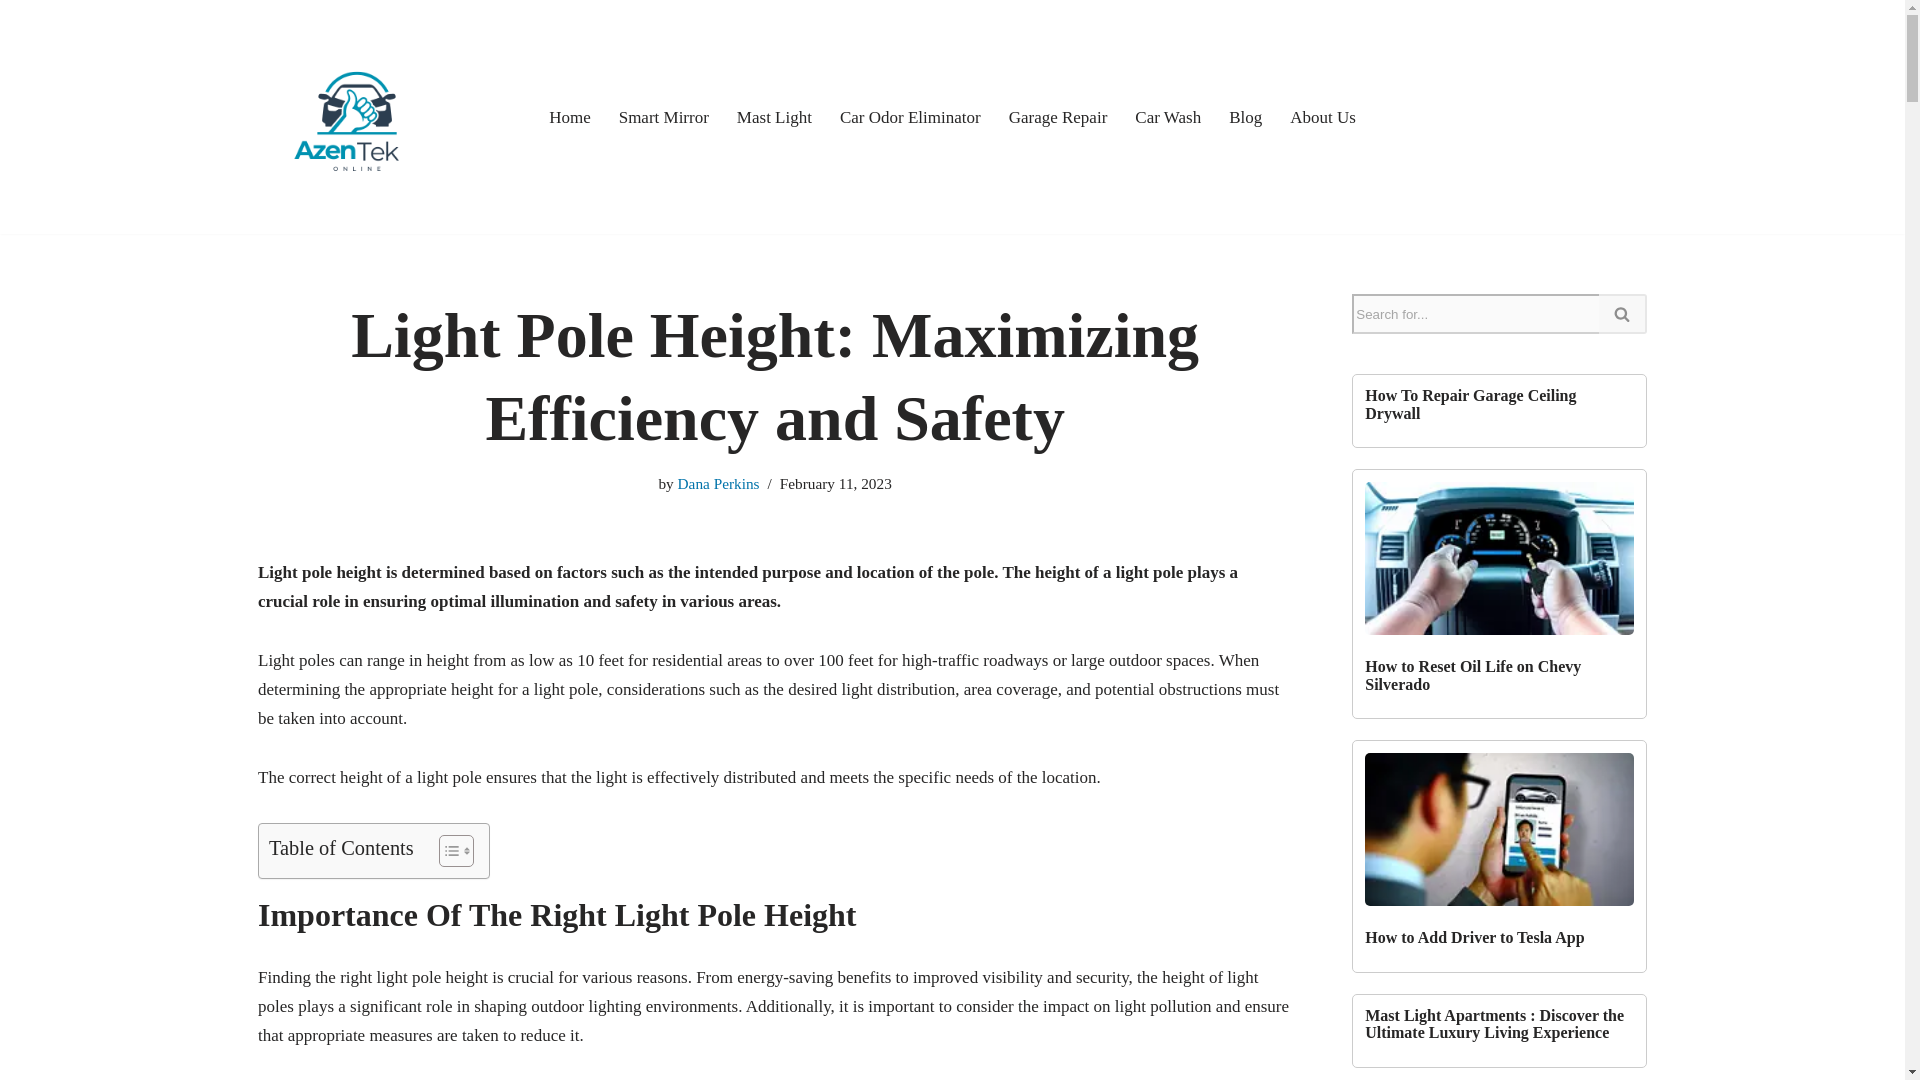 This screenshot has height=1080, width=1920. Describe the element at coordinates (718, 484) in the screenshot. I see `Posts by Dana Perkins` at that location.